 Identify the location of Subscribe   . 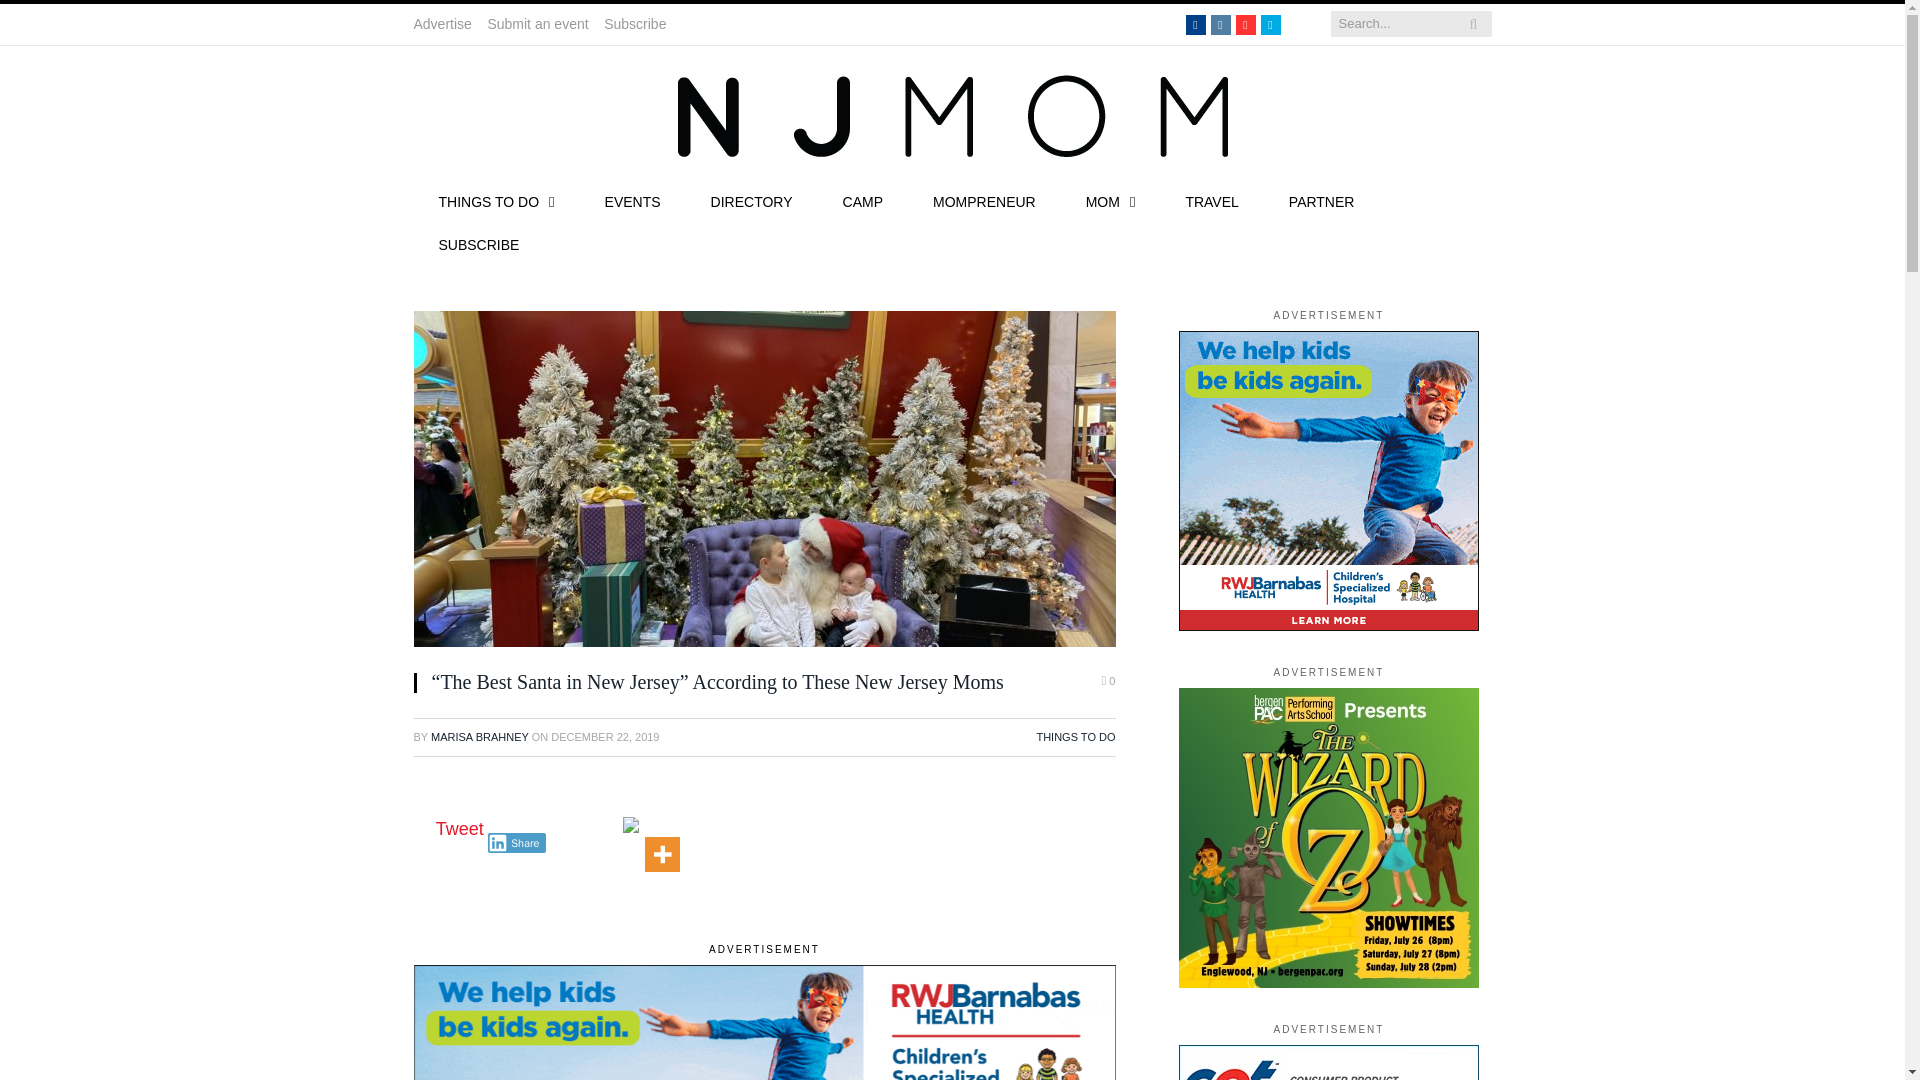
(640, 24).